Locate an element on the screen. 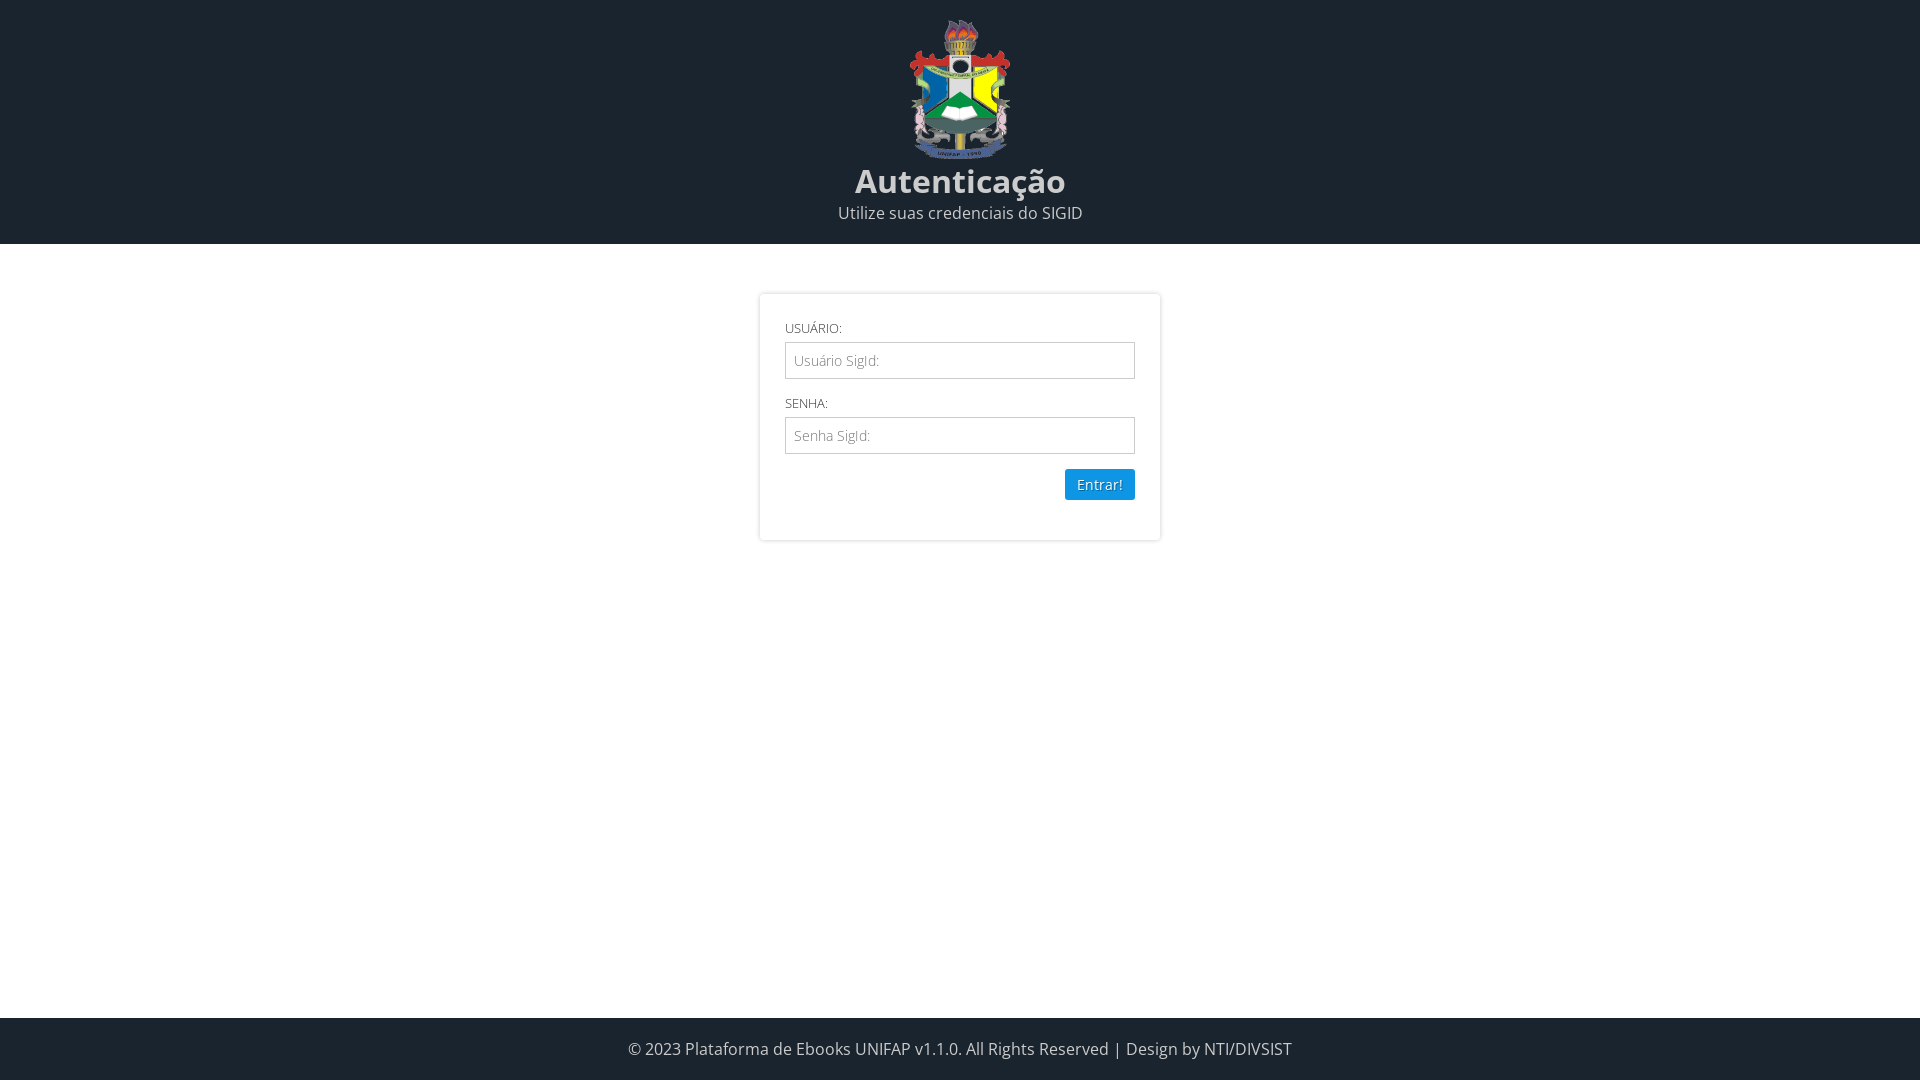  Entrar! is located at coordinates (1100, 484).